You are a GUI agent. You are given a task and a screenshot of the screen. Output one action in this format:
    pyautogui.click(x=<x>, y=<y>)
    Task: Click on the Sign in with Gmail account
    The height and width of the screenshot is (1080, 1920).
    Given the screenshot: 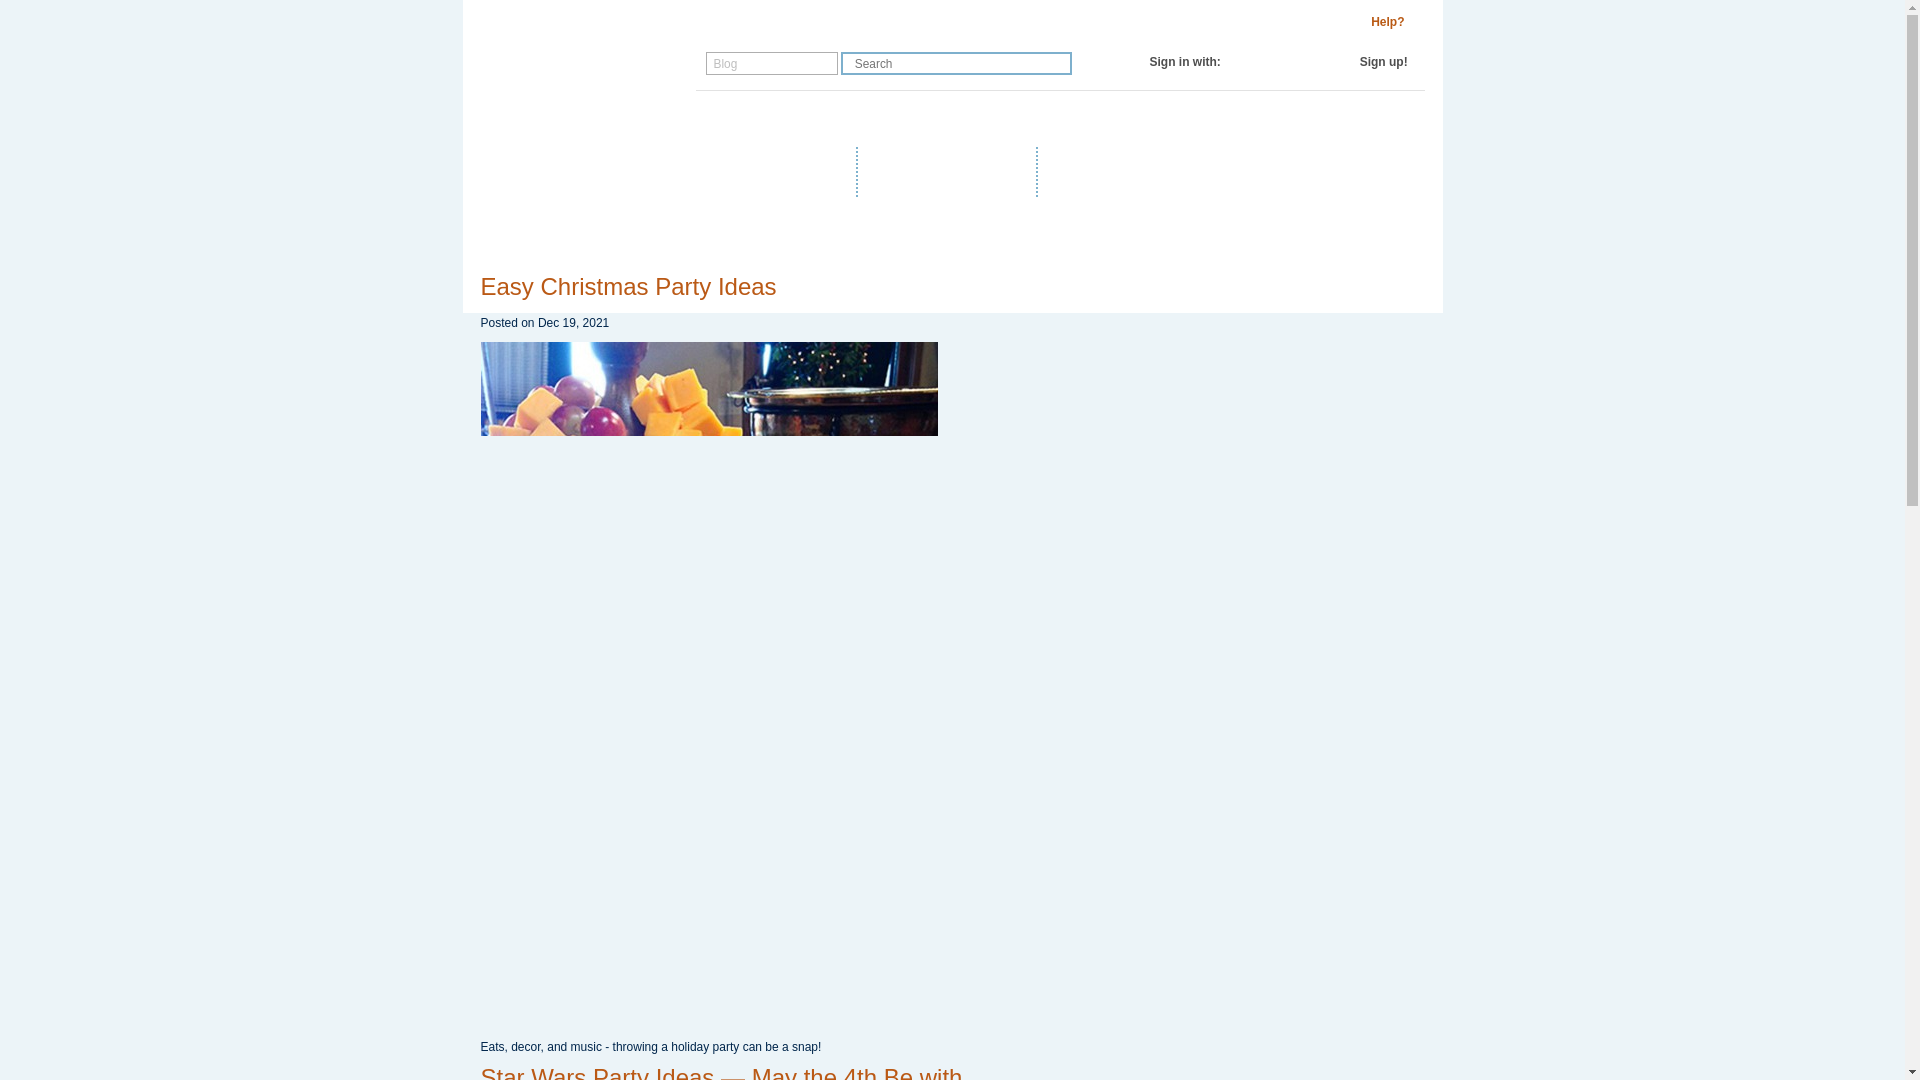 What is the action you would take?
    pyautogui.click(x=1302, y=62)
    